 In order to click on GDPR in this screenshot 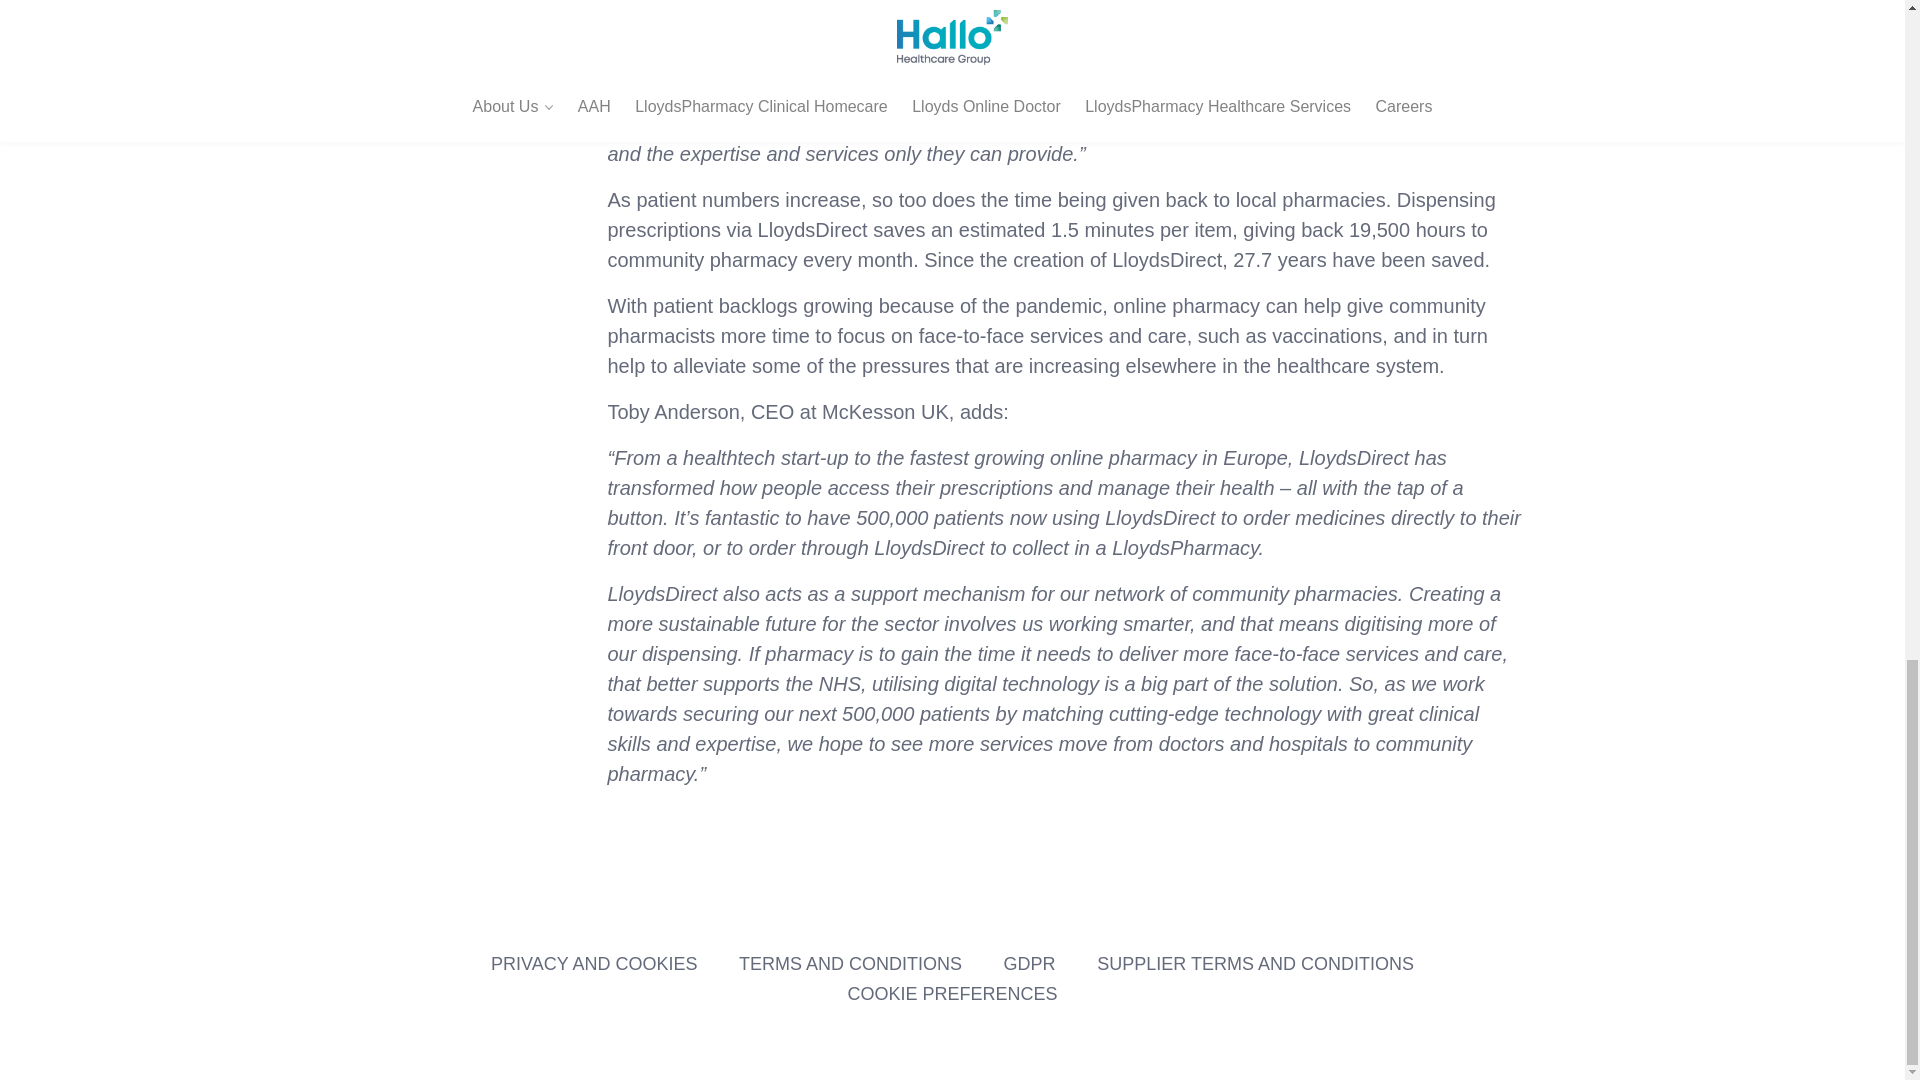, I will do `click(1030, 964)`.